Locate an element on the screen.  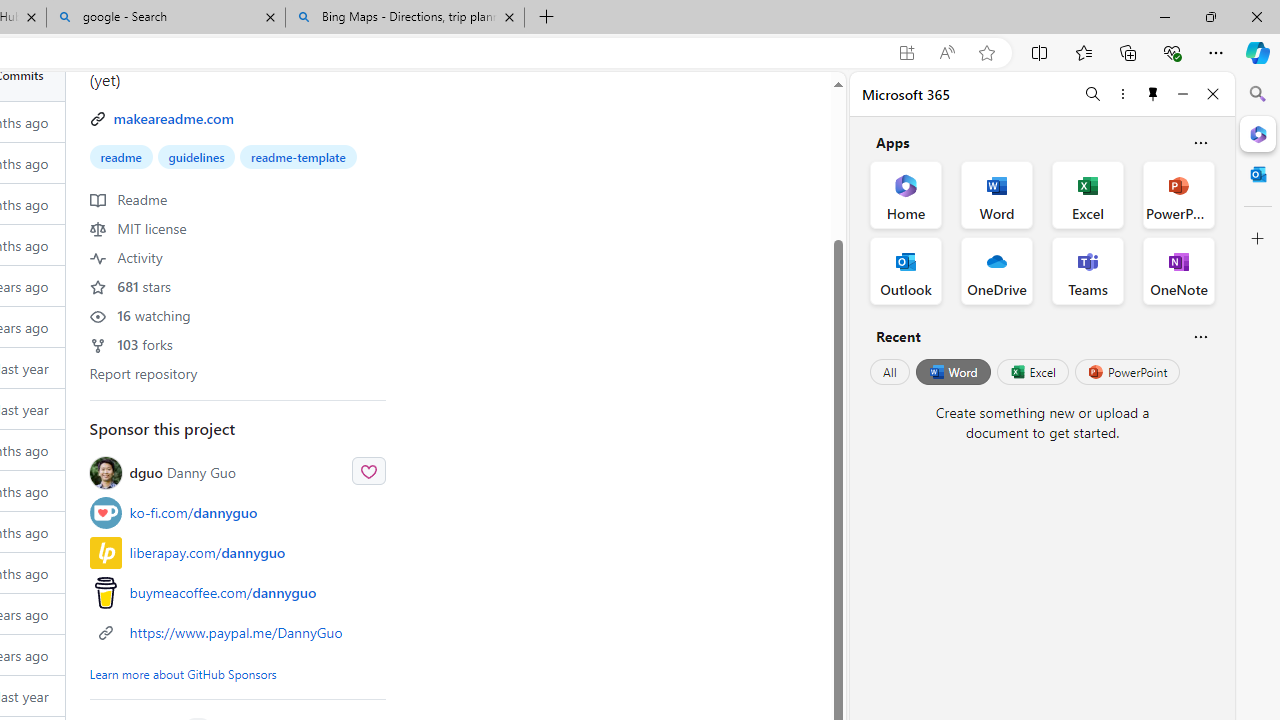
103 forks is located at coordinates (130, 344).